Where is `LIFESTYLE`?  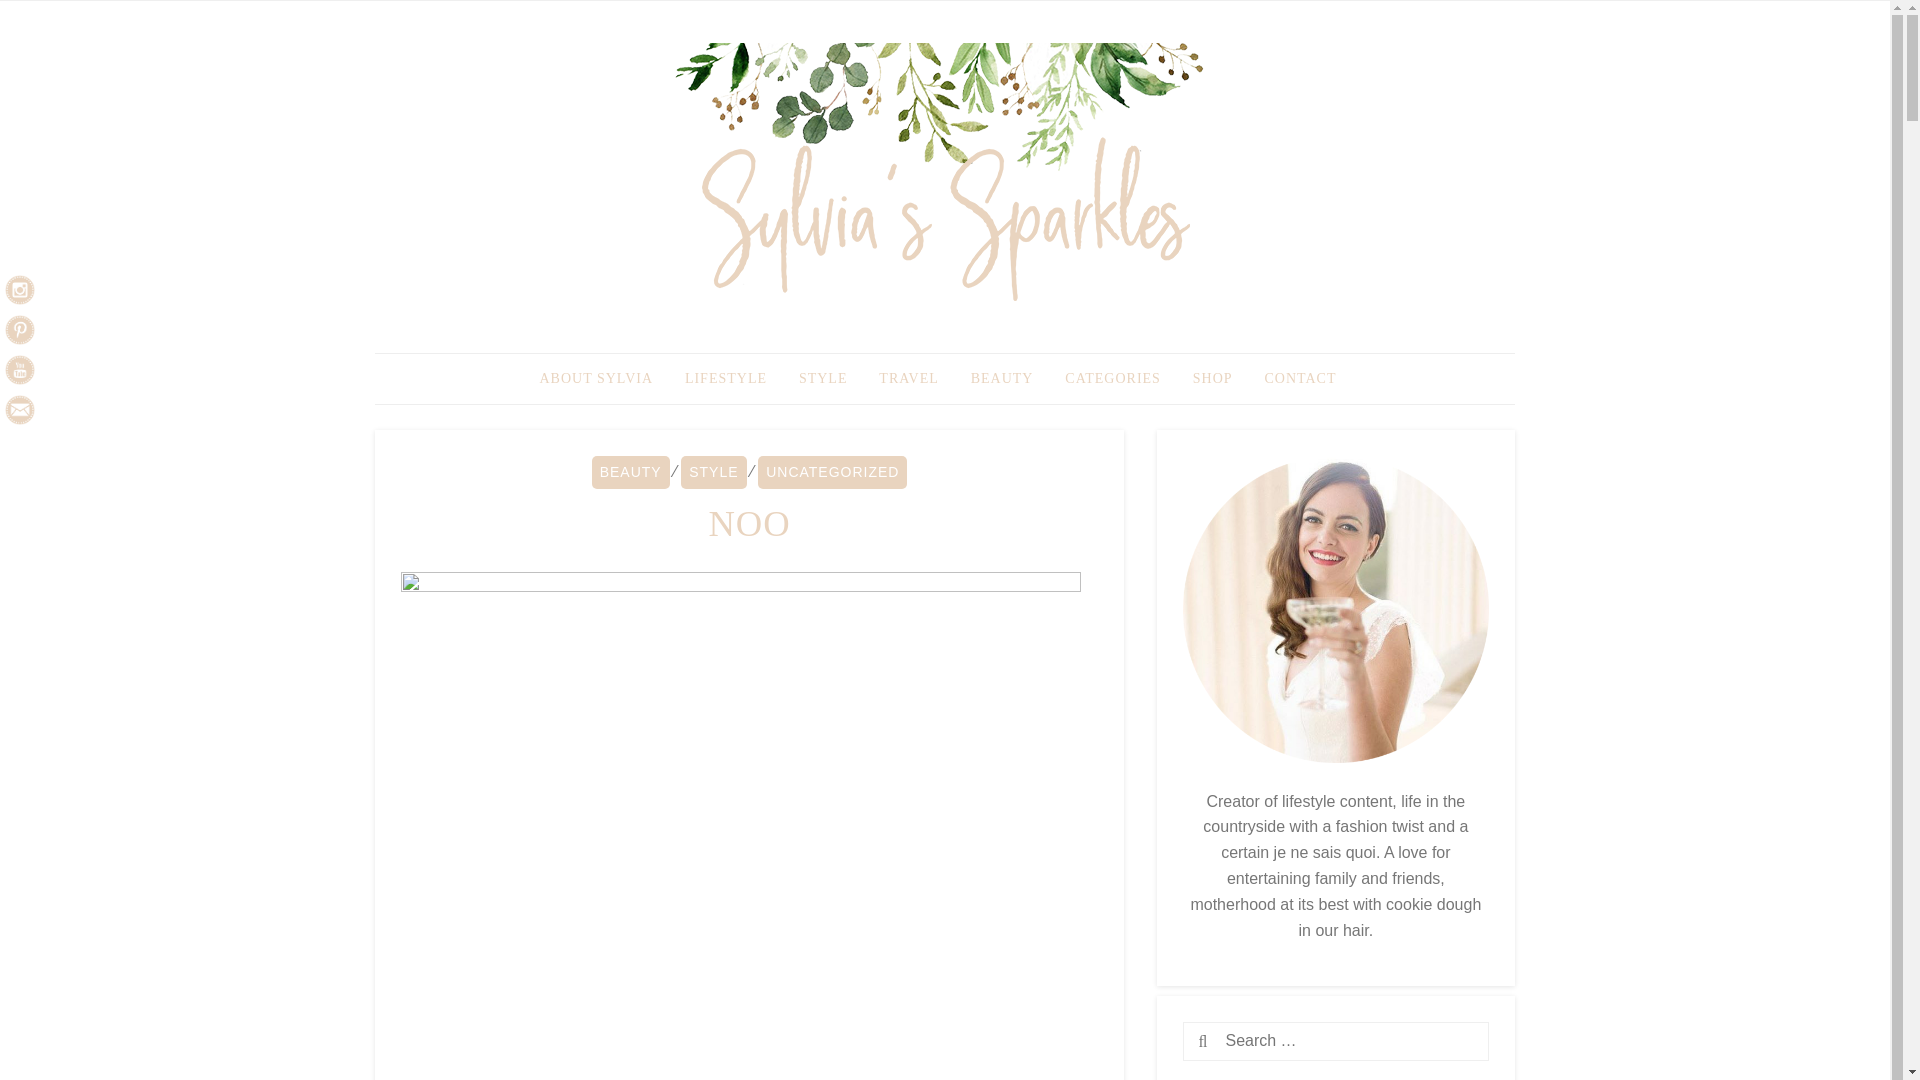
LIFESTYLE is located at coordinates (726, 380).